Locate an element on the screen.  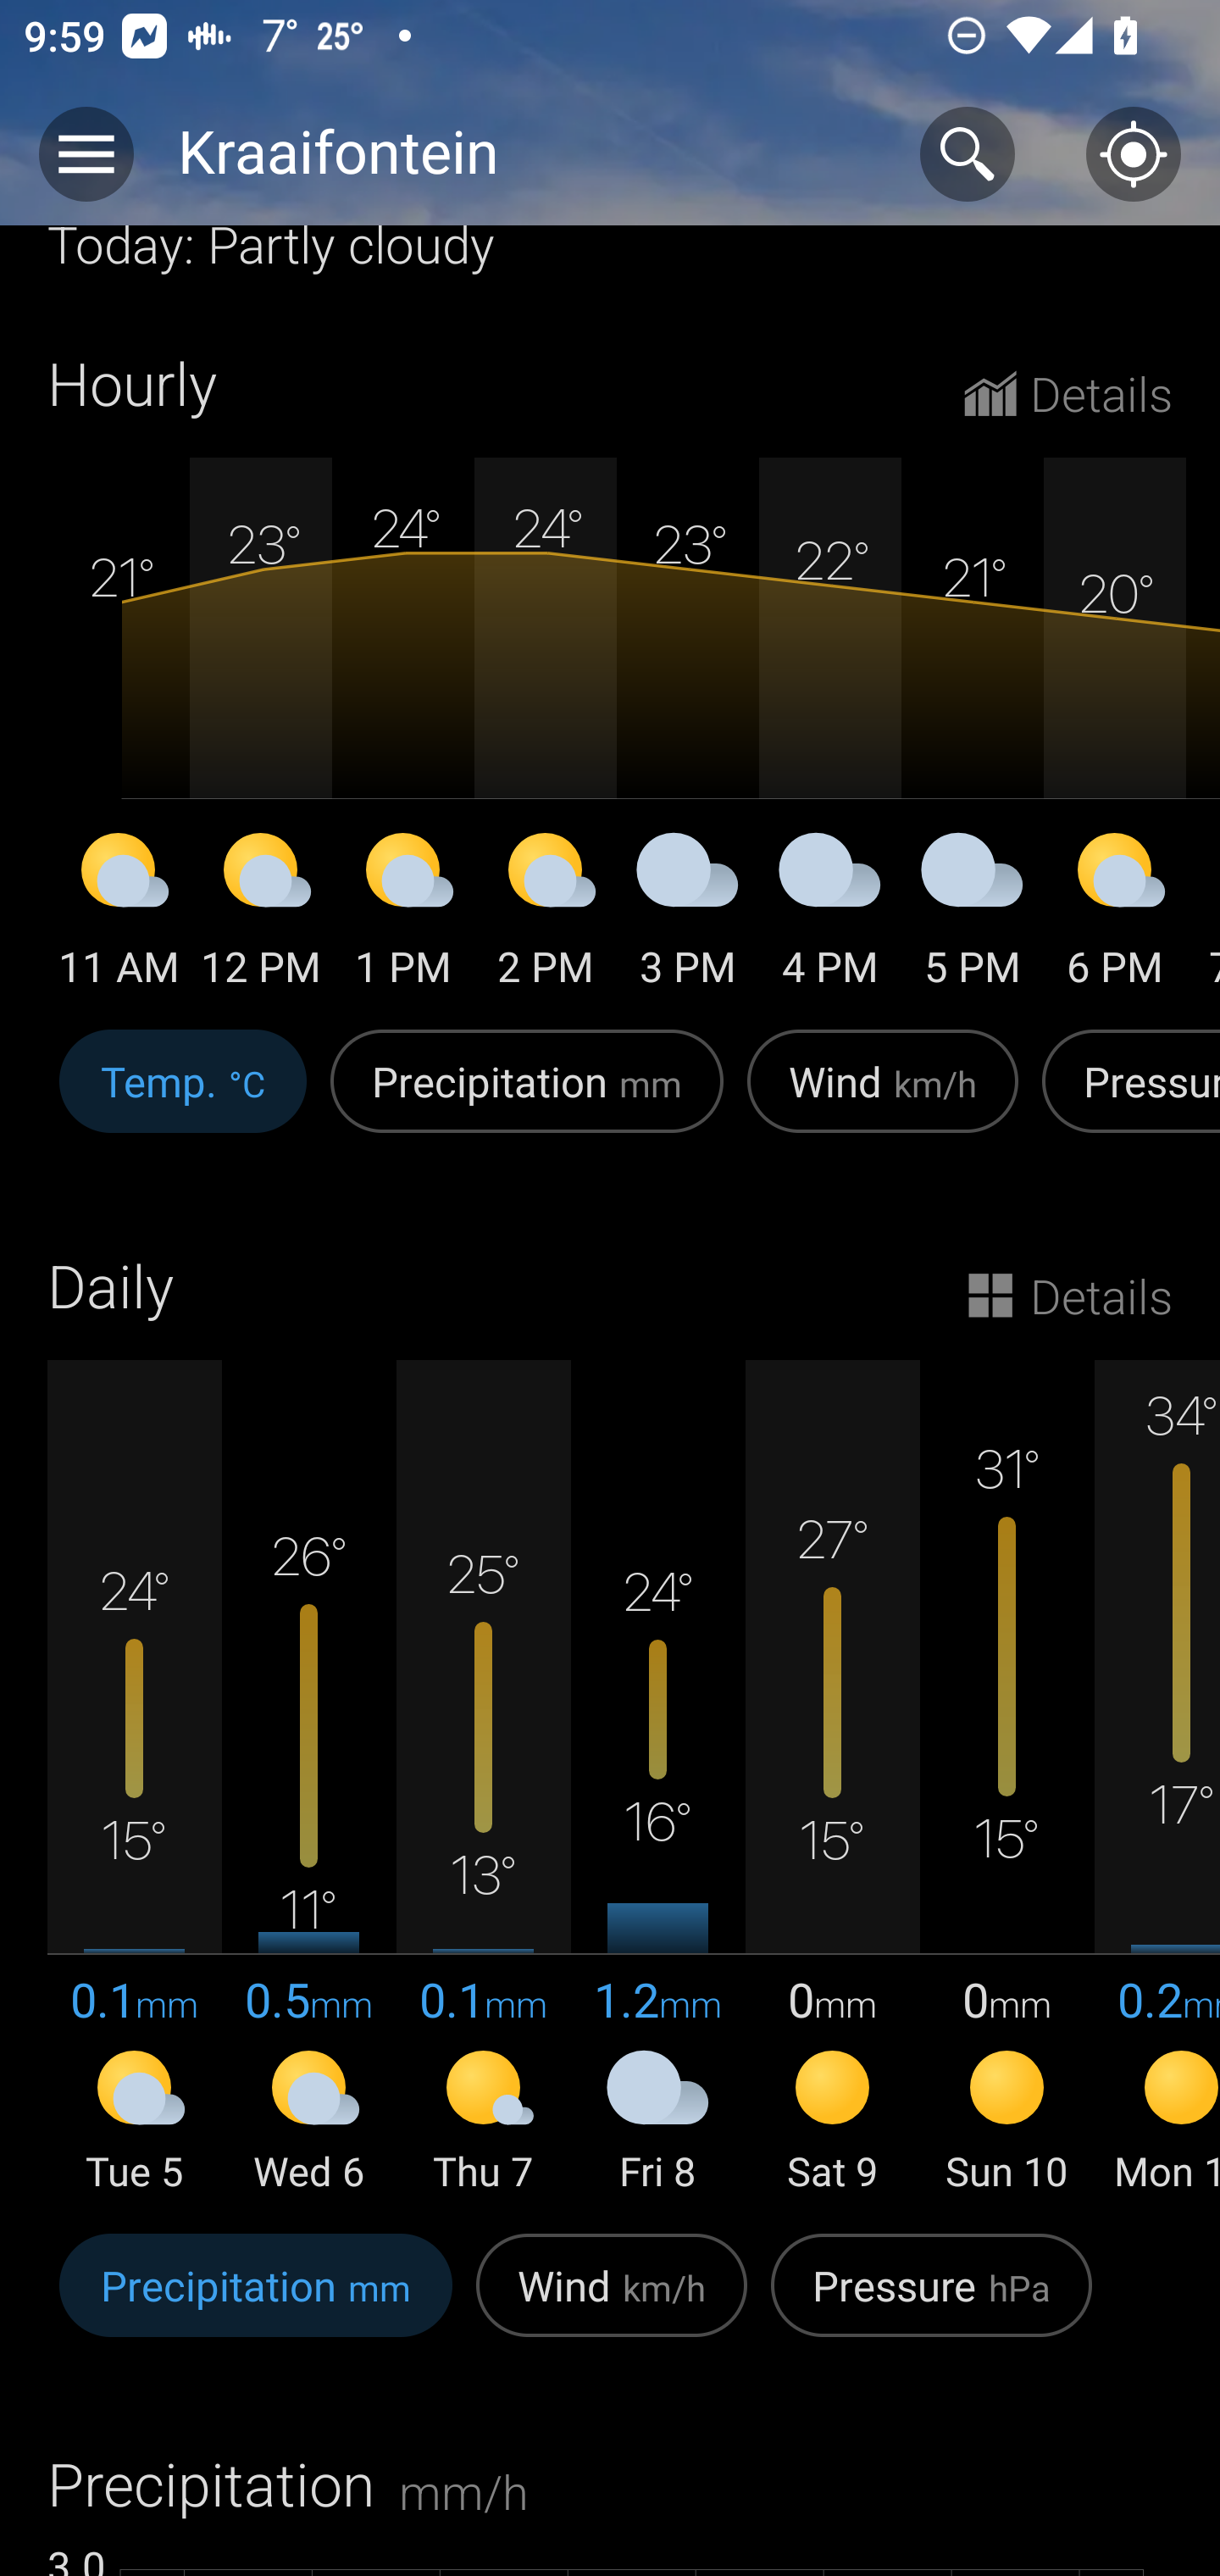
27° 15° 0 mm Sat 9 is located at coordinates (832, 1779).